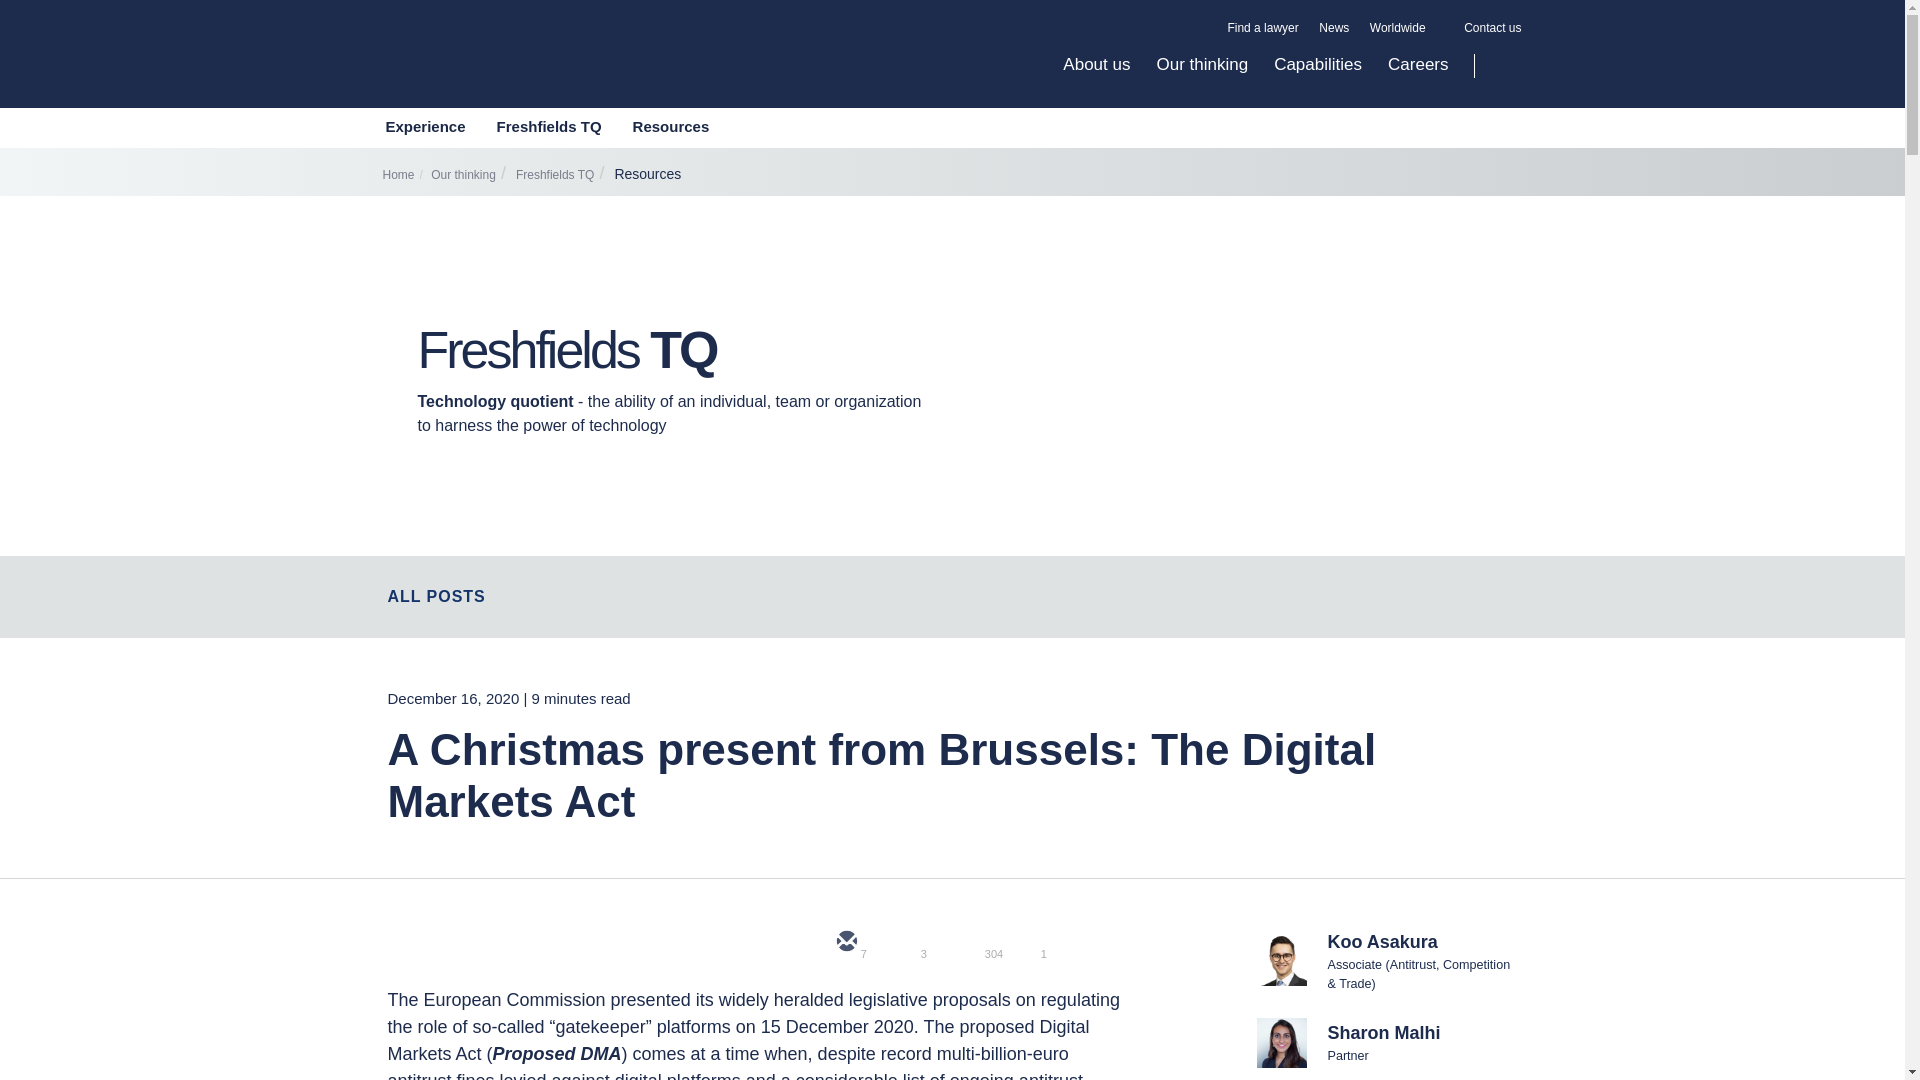  What do you see at coordinates (558, 75) in the screenshot?
I see `Freshfields Bruckhaus Deringer` at bounding box center [558, 75].